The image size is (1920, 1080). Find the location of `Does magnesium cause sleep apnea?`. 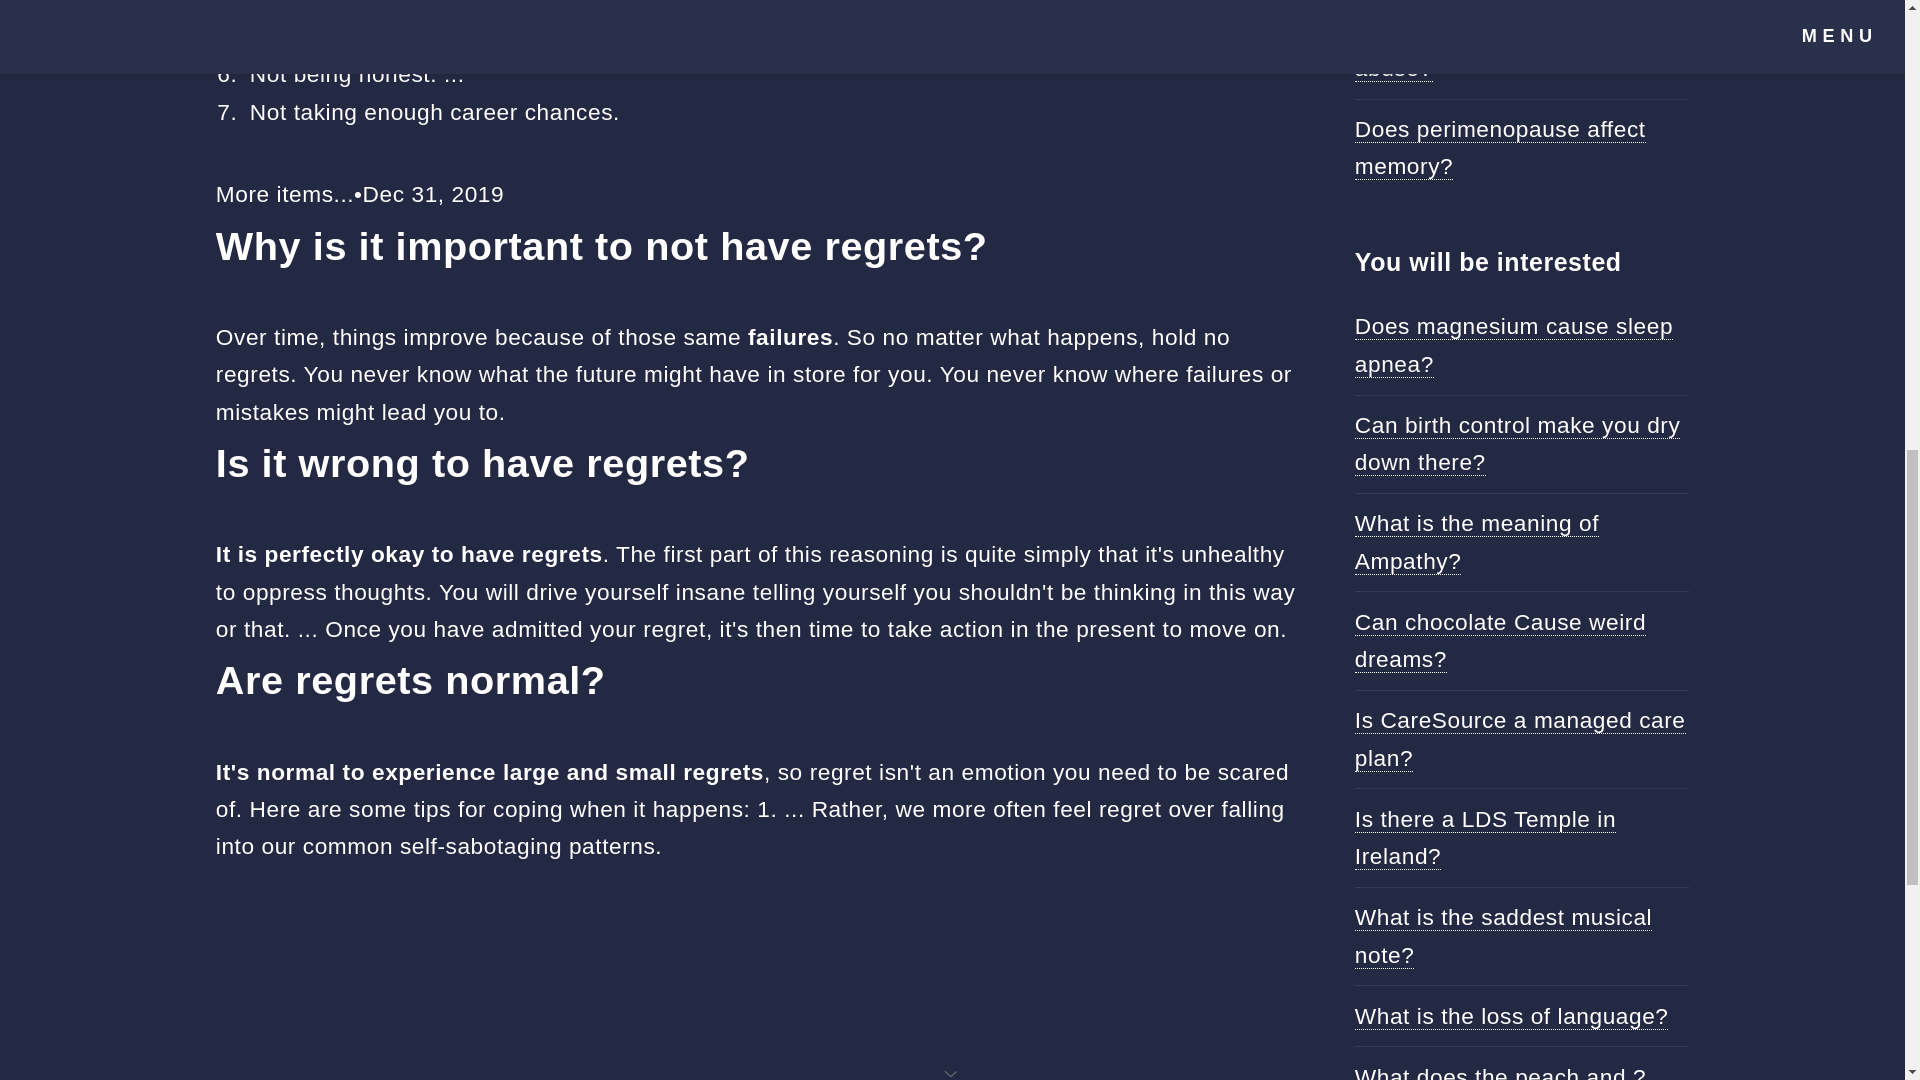

Does magnesium cause sleep apnea? is located at coordinates (1514, 344).